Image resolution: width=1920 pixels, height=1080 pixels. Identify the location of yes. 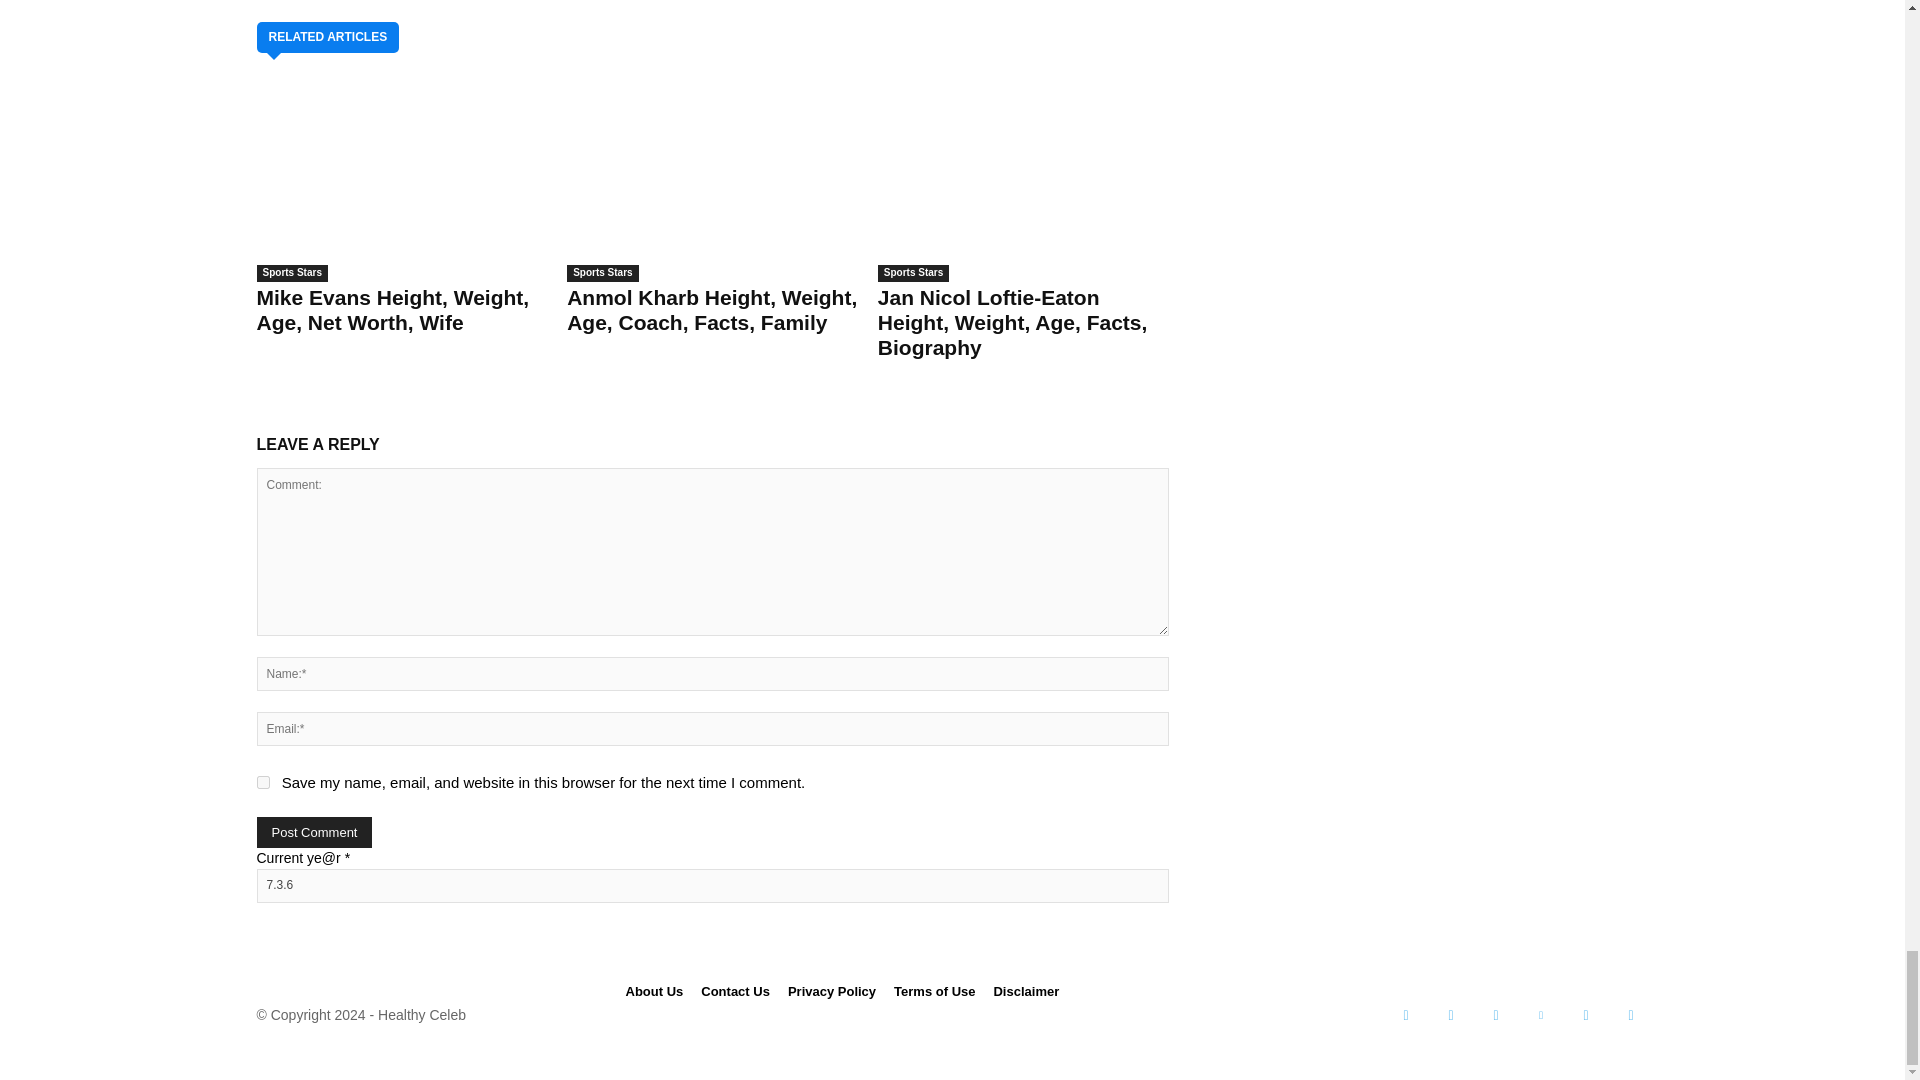
(262, 782).